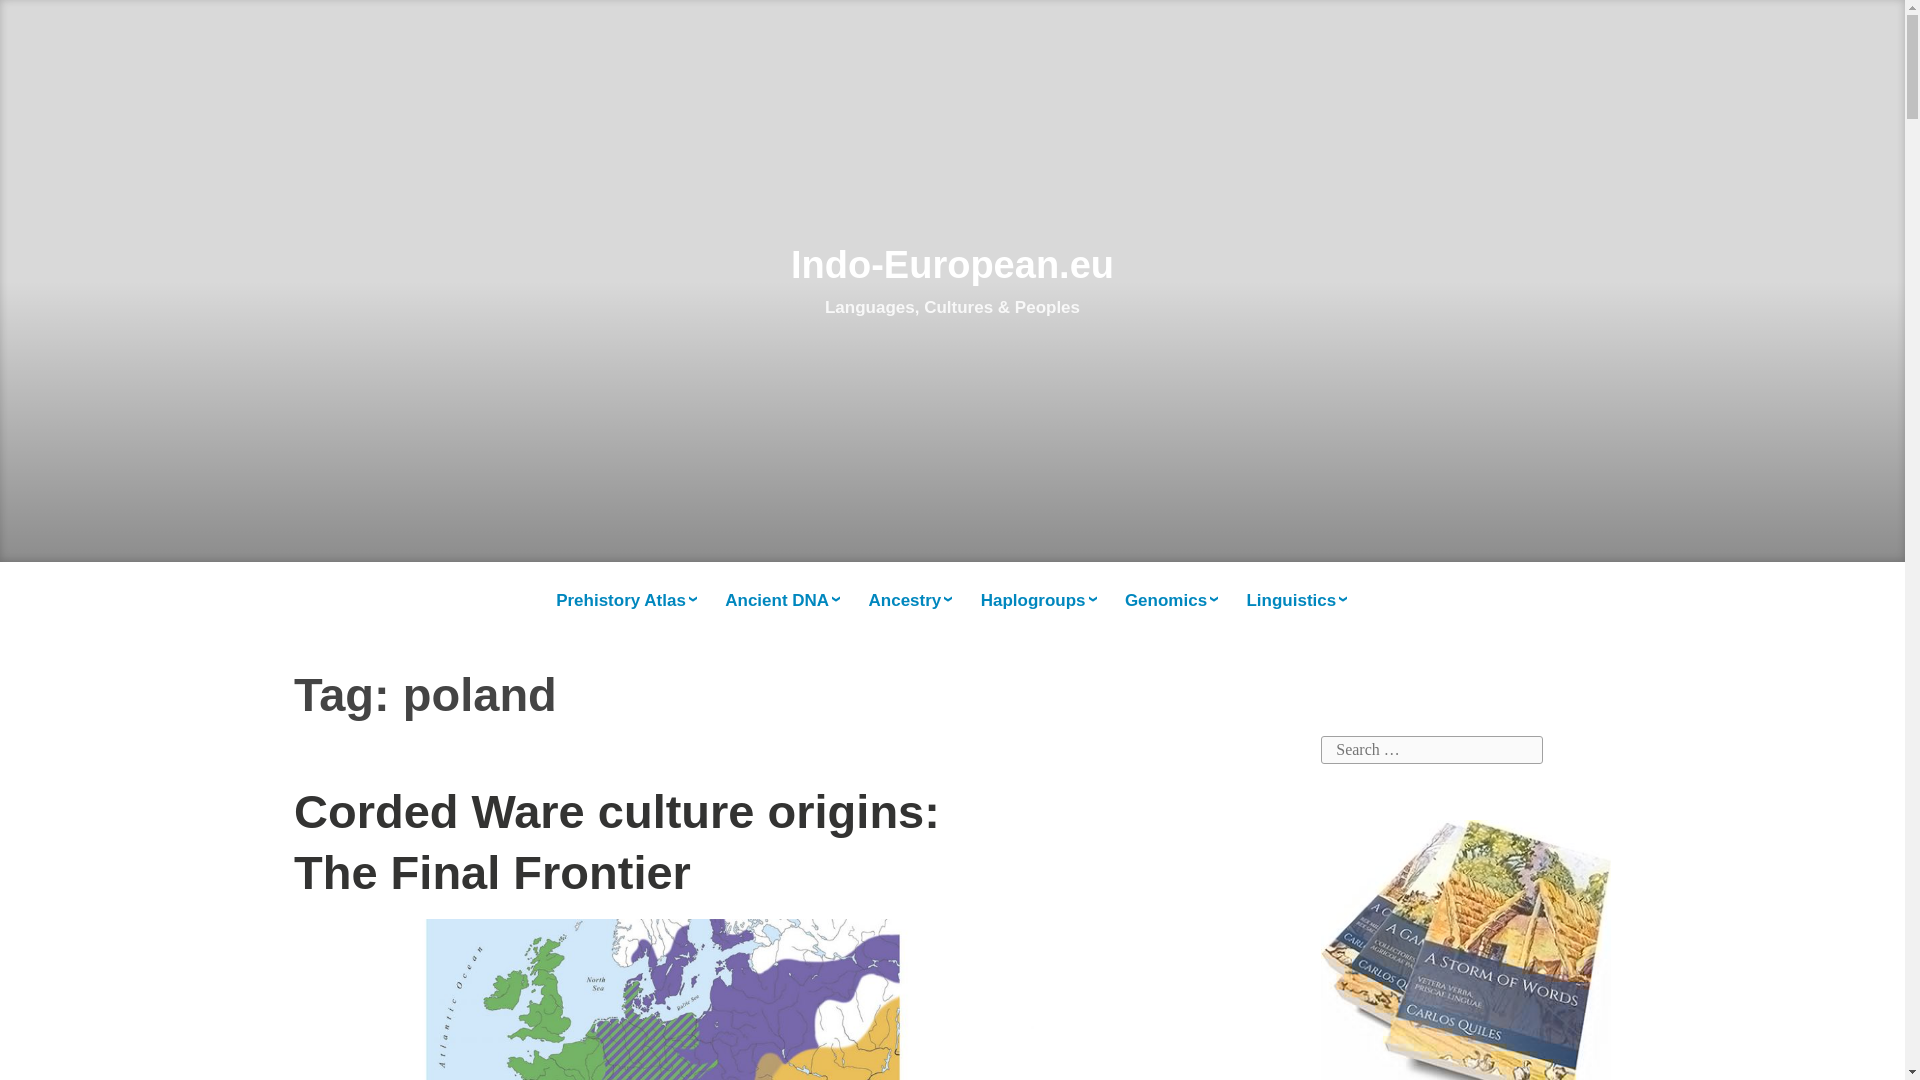 The width and height of the screenshot is (1920, 1080). What do you see at coordinates (952, 265) in the screenshot?
I see `Indo-European.eu` at bounding box center [952, 265].